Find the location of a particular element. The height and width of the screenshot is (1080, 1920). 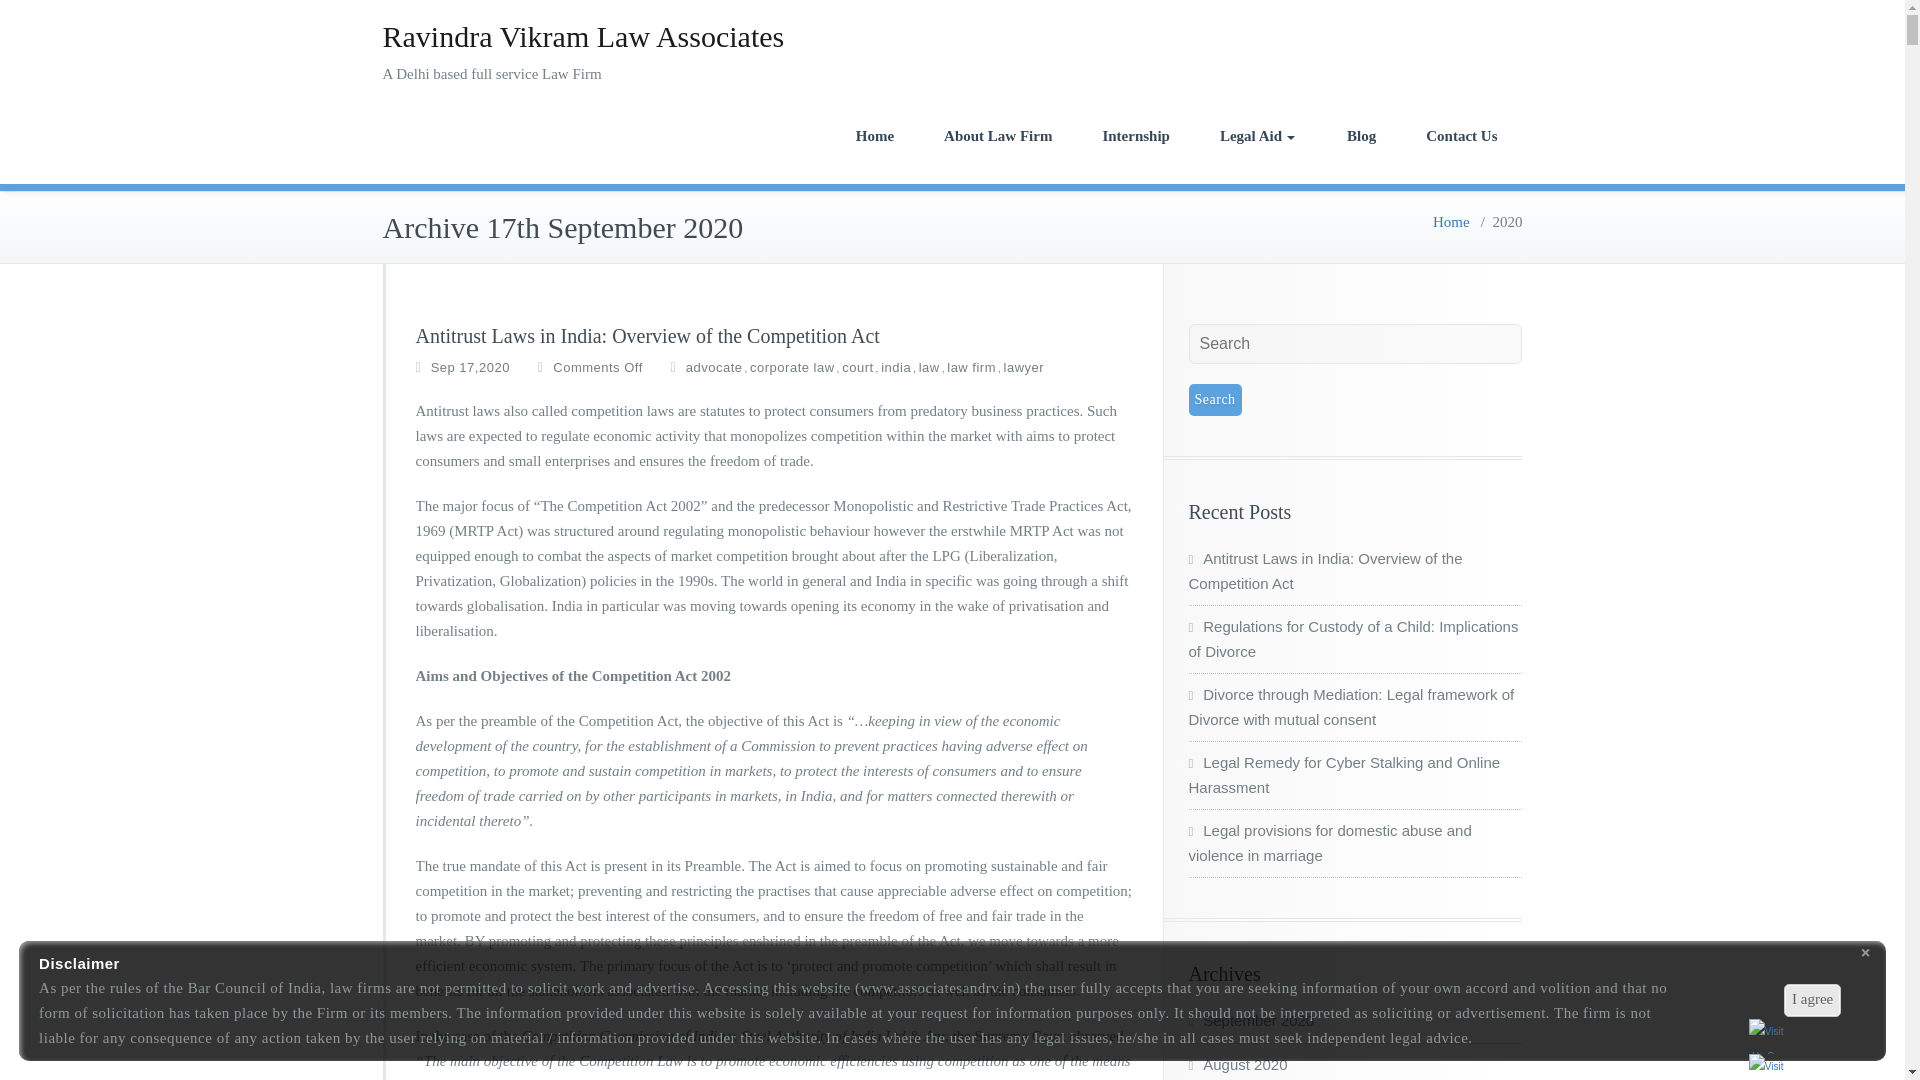

india is located at coordinates (896, 368).